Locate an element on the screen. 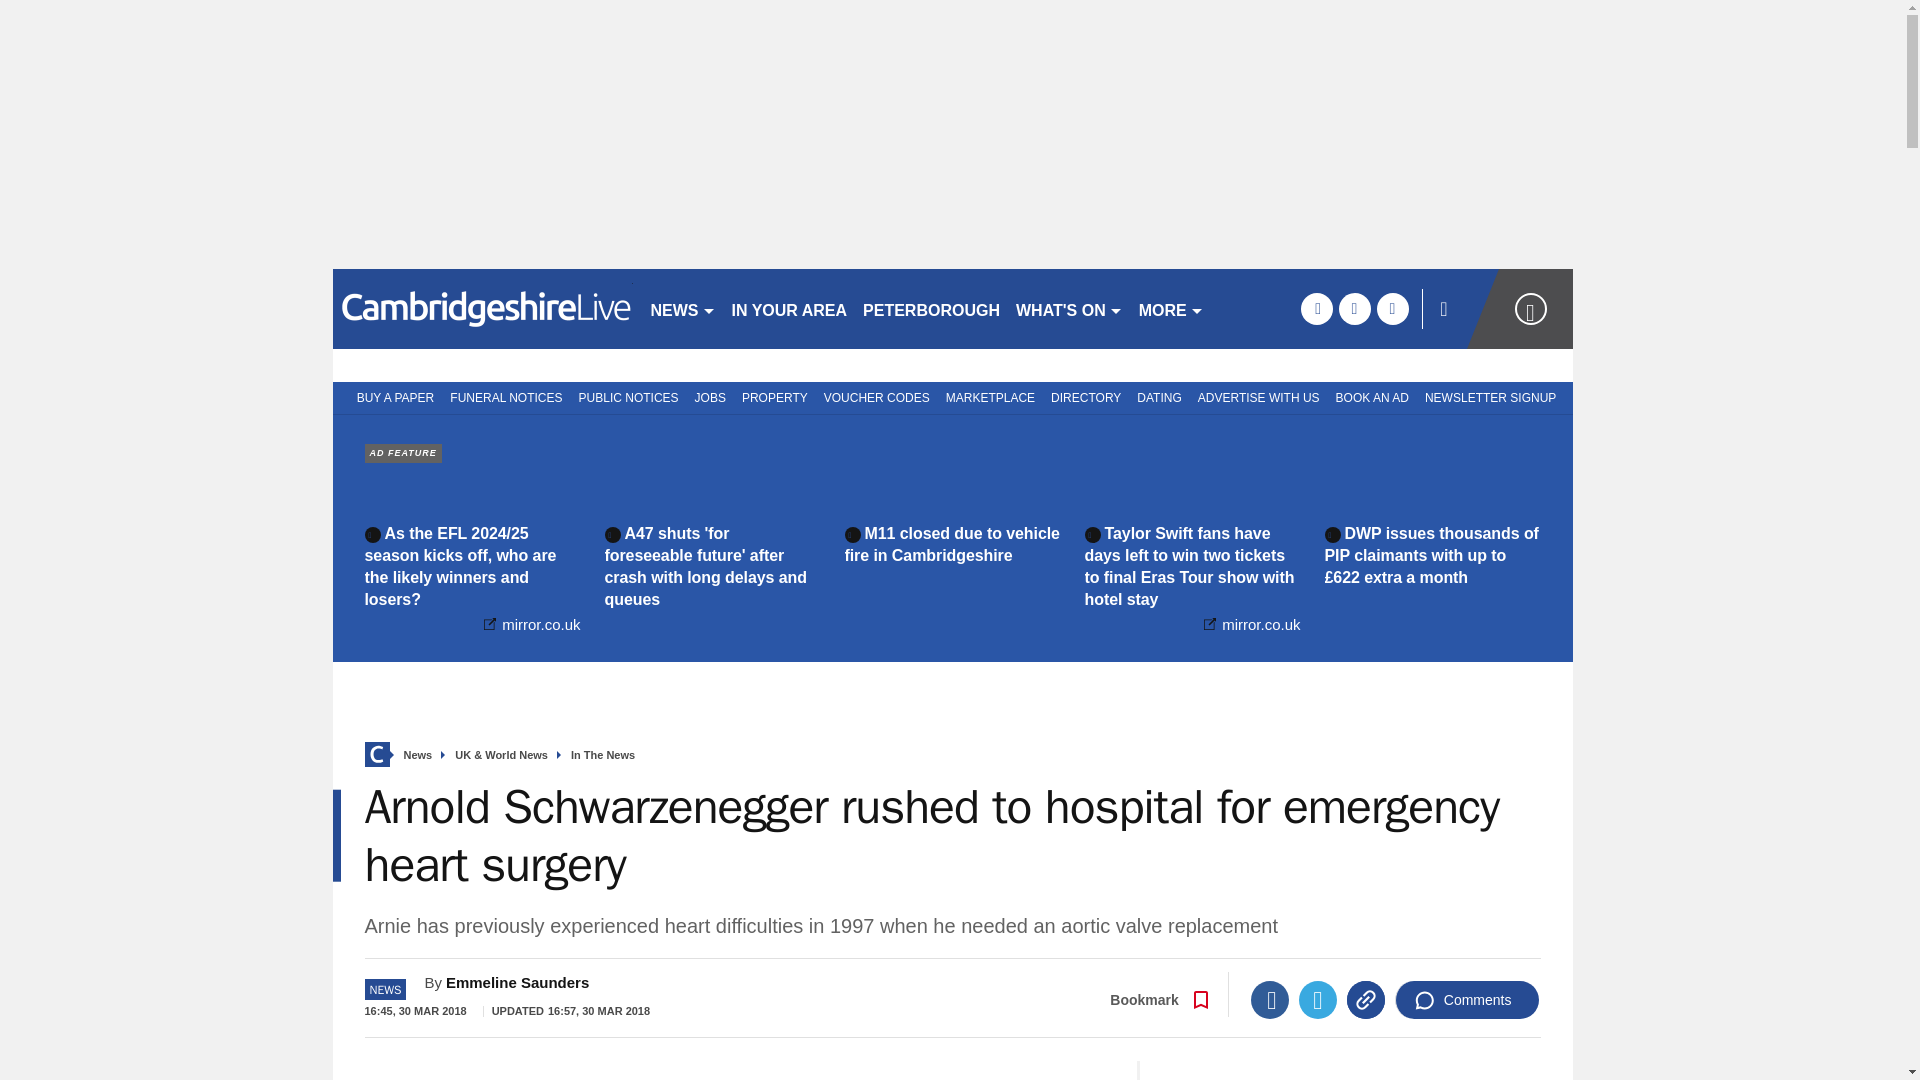  cambridgenews is located at coordinates (482, 308).